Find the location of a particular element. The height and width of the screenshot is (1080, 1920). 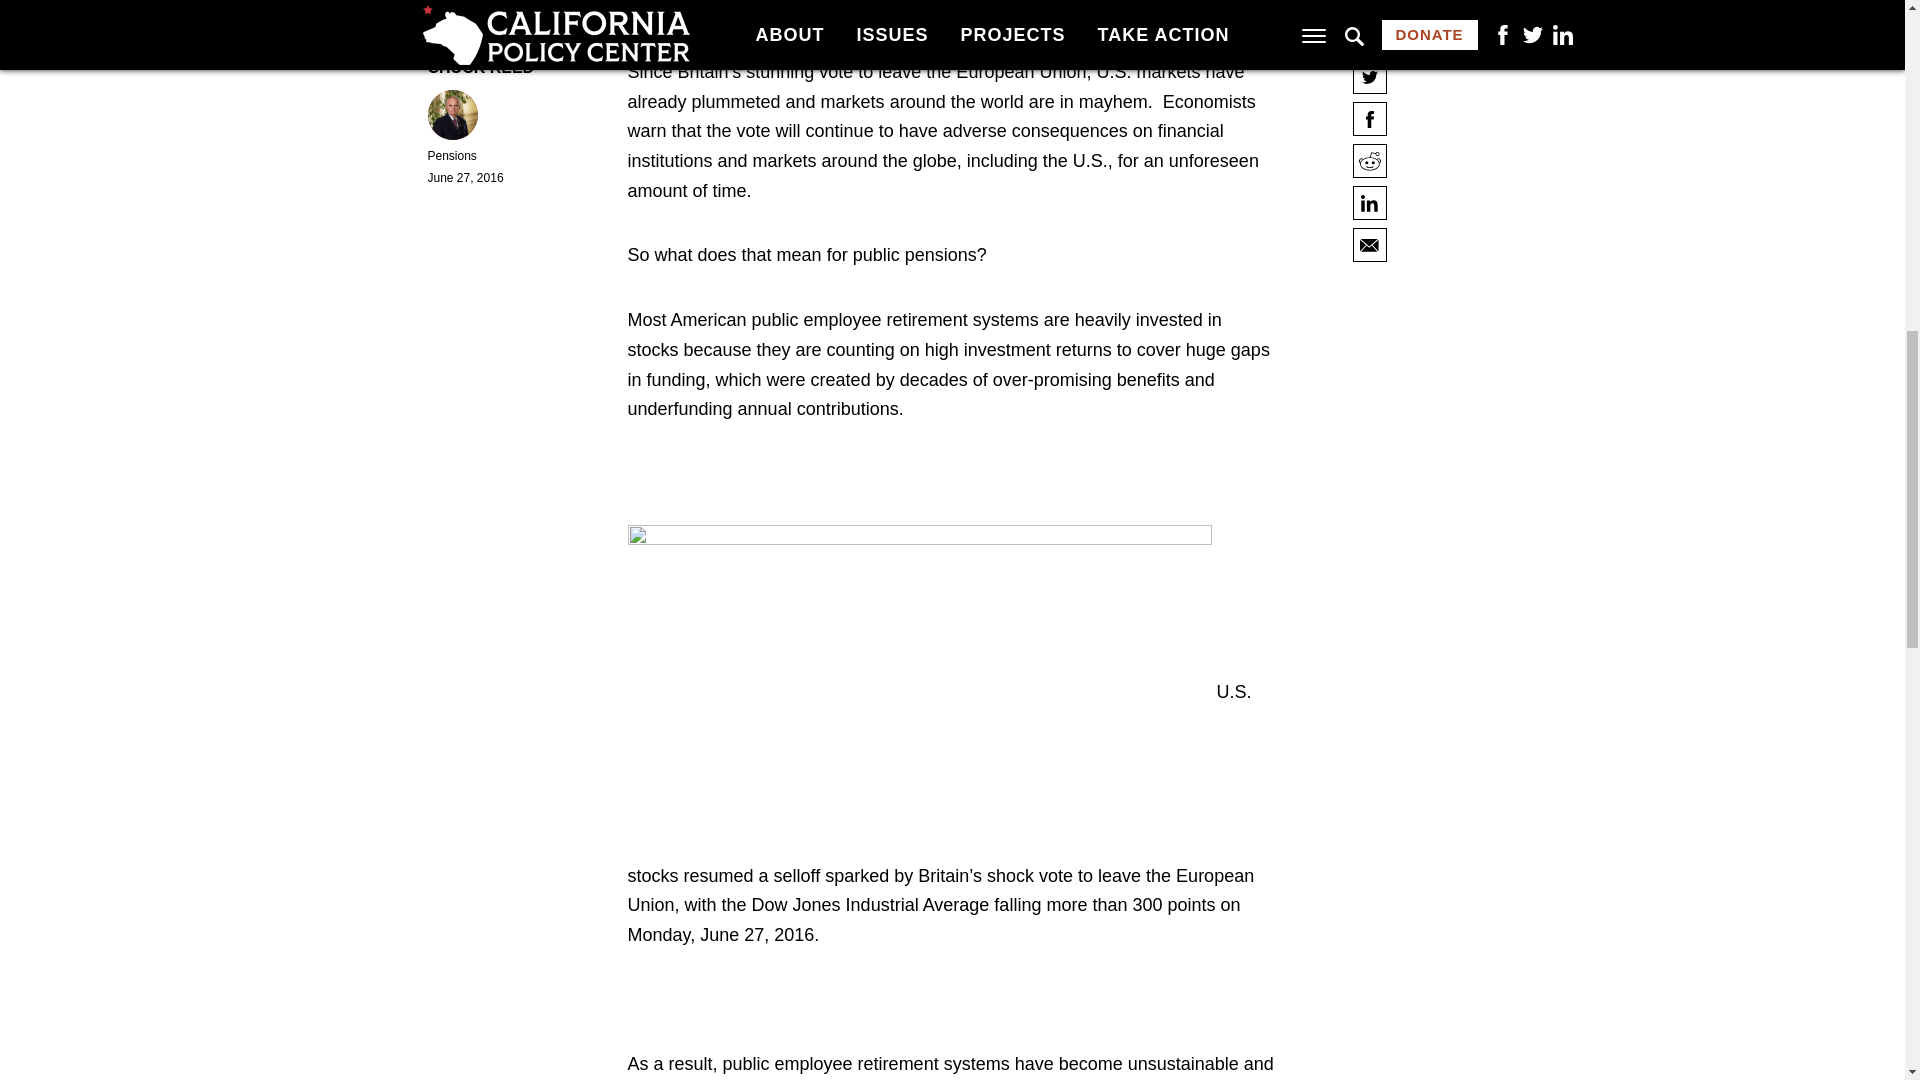

ABOUT is located at coordinates (808, 416).